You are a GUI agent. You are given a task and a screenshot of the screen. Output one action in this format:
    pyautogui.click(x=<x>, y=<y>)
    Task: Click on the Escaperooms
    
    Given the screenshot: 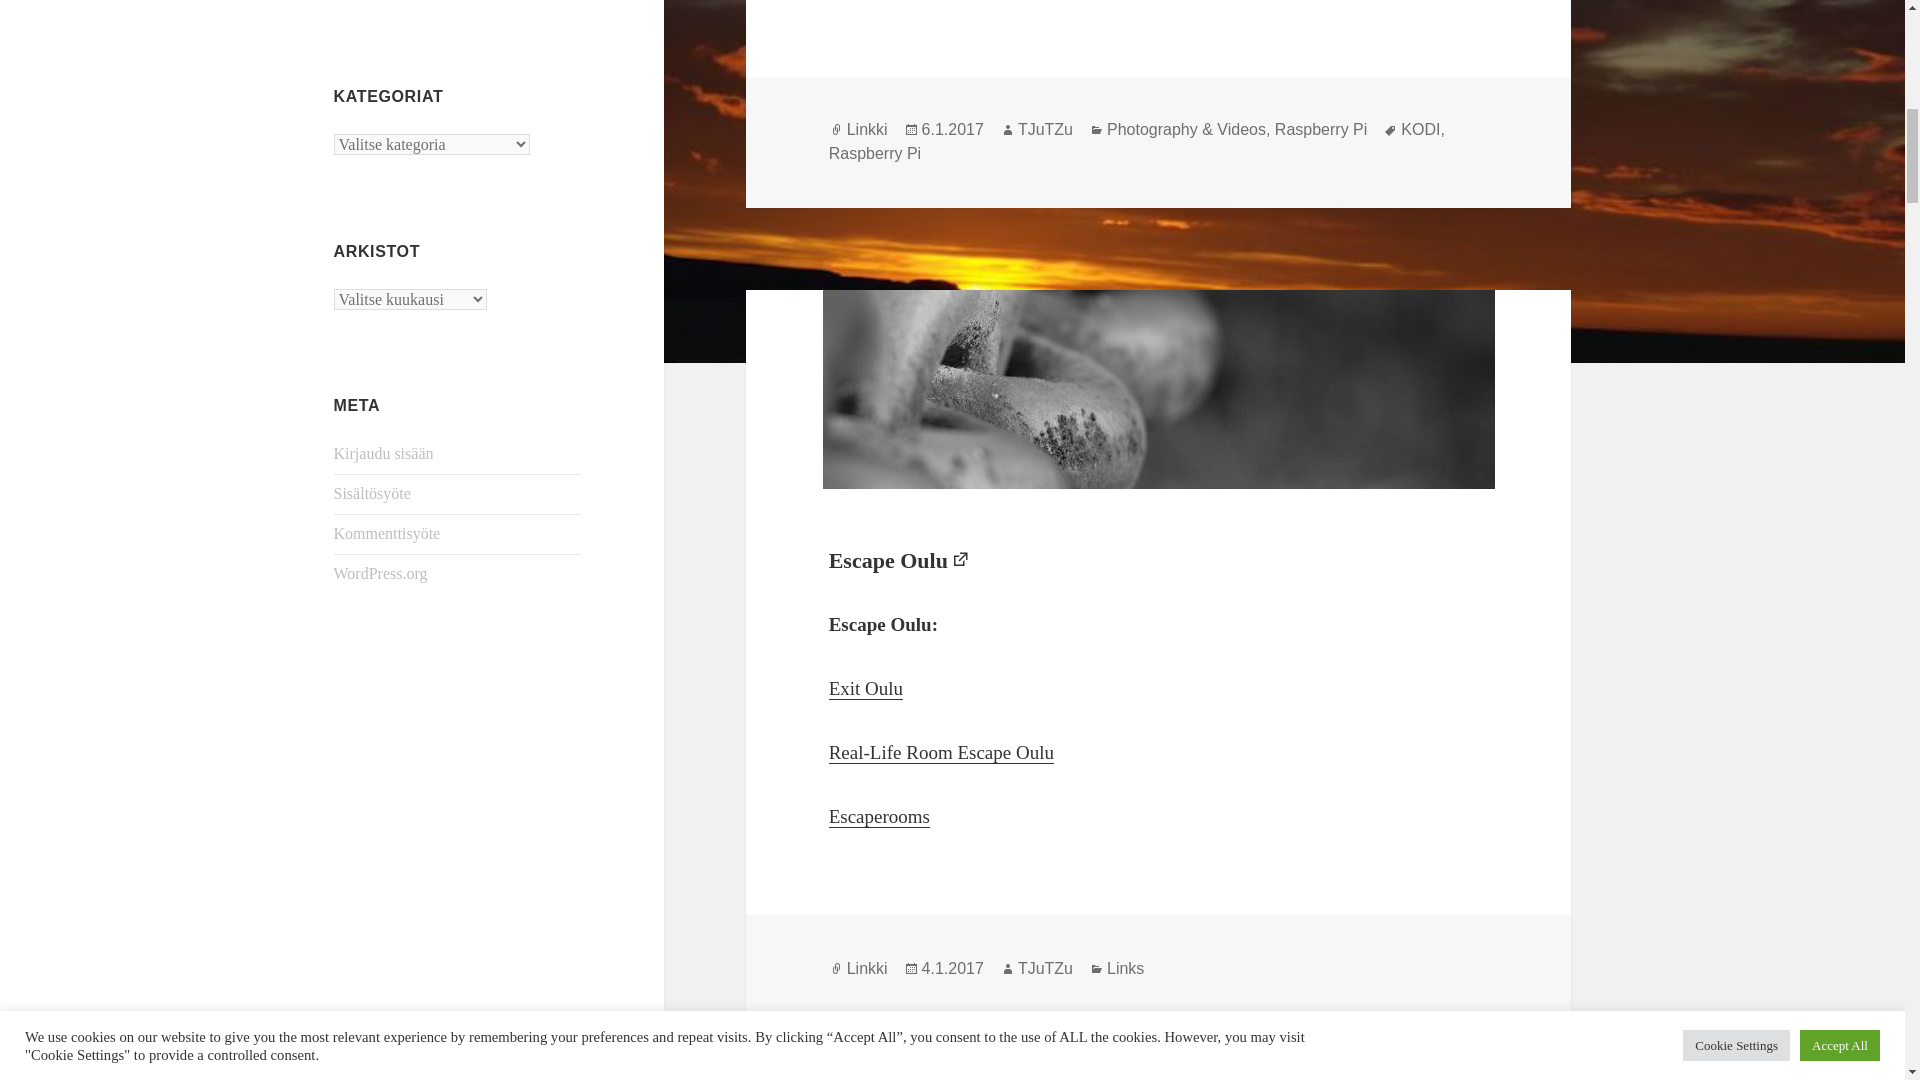 What is the action you would take?
    pyautogui.click(x=879, y=816)
    